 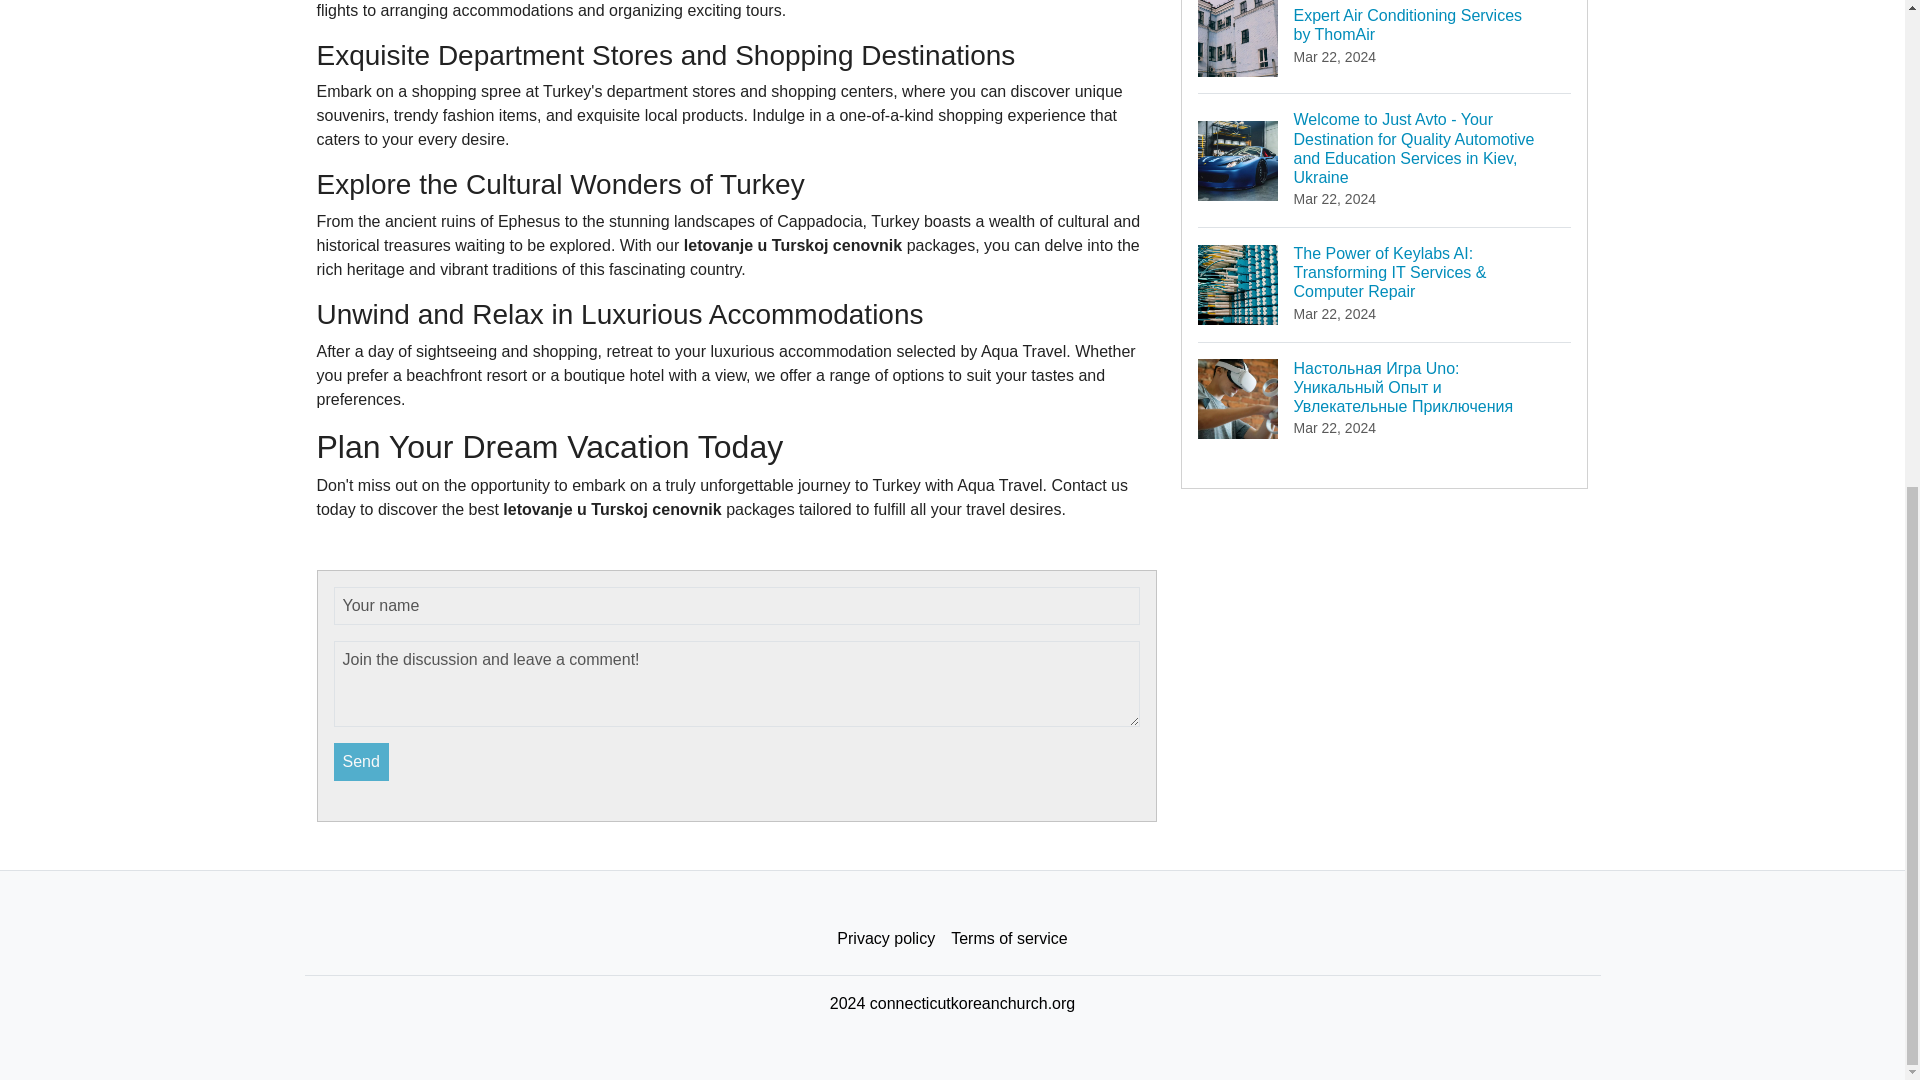 I want to click on Send, so click(x=362, y=762).